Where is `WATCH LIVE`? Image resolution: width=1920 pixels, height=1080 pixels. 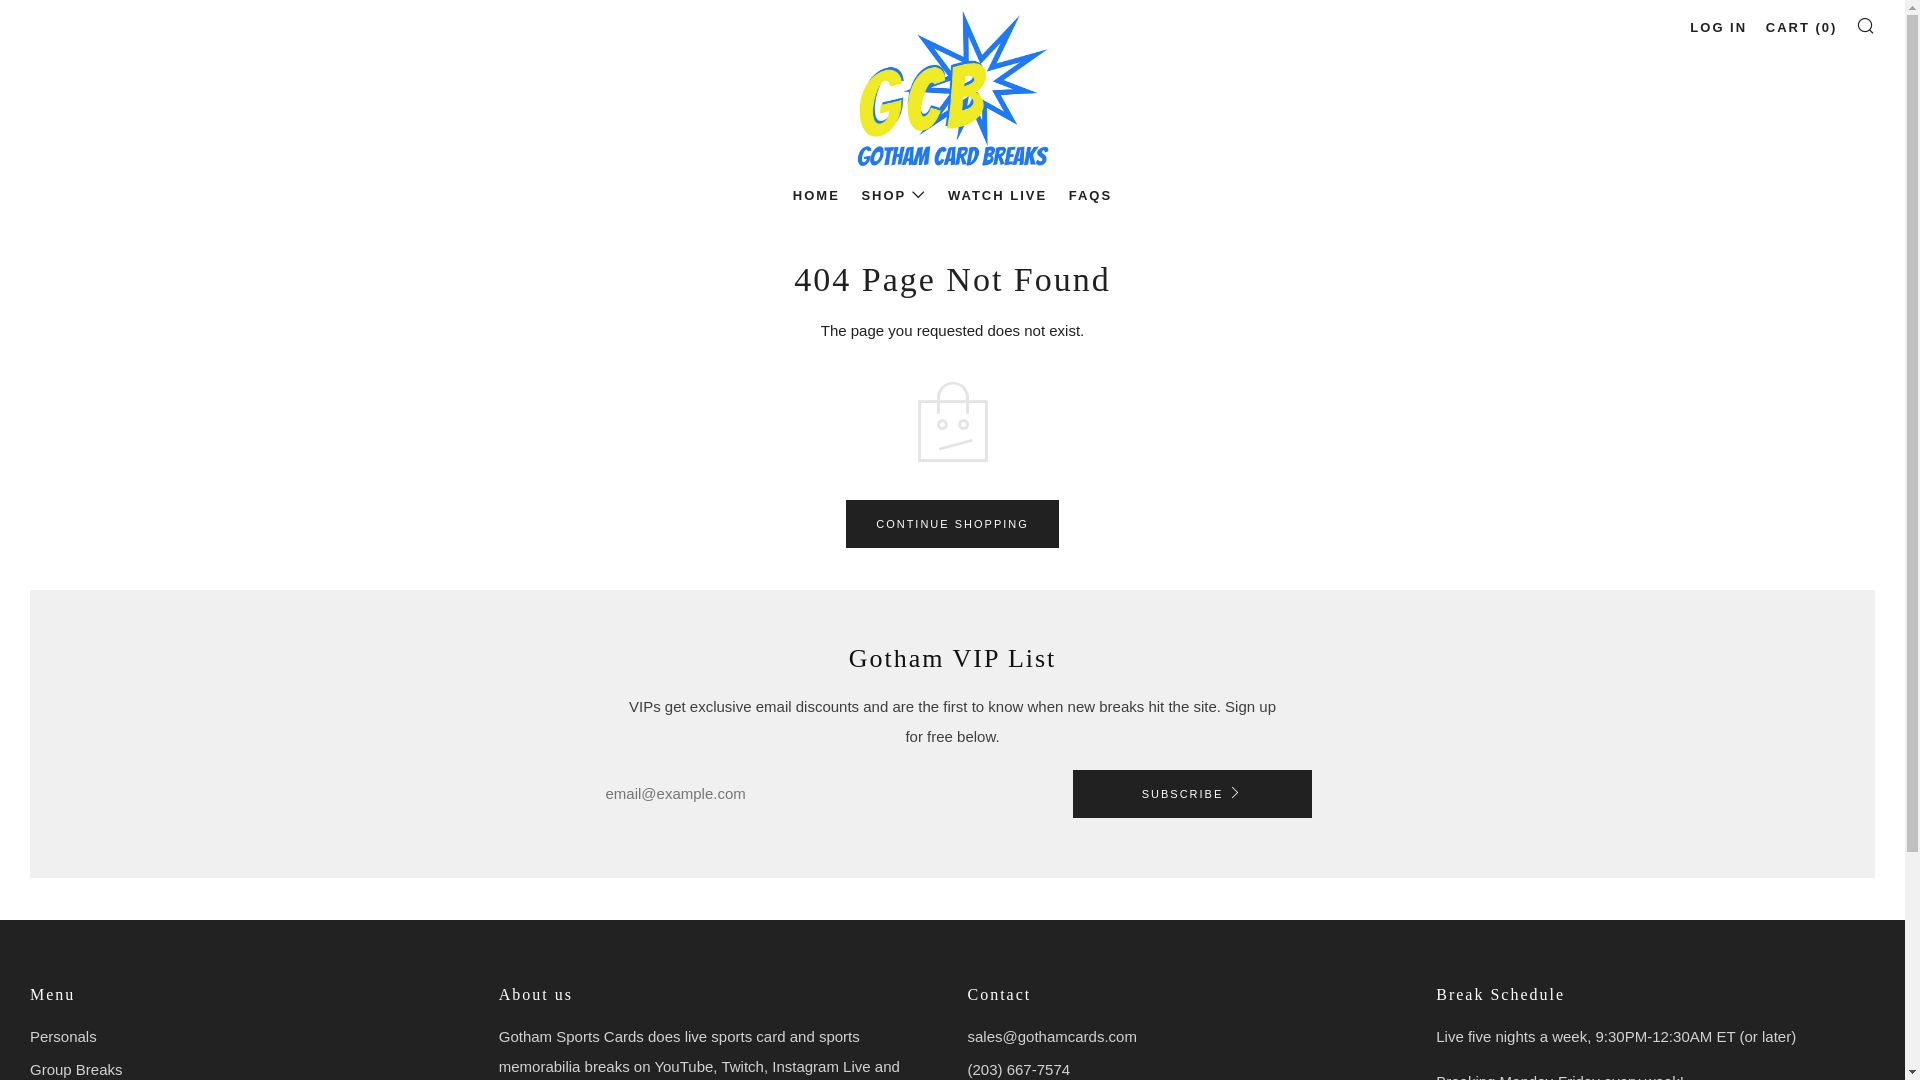 WATCH LIVE is located at coordinates (997, 196).